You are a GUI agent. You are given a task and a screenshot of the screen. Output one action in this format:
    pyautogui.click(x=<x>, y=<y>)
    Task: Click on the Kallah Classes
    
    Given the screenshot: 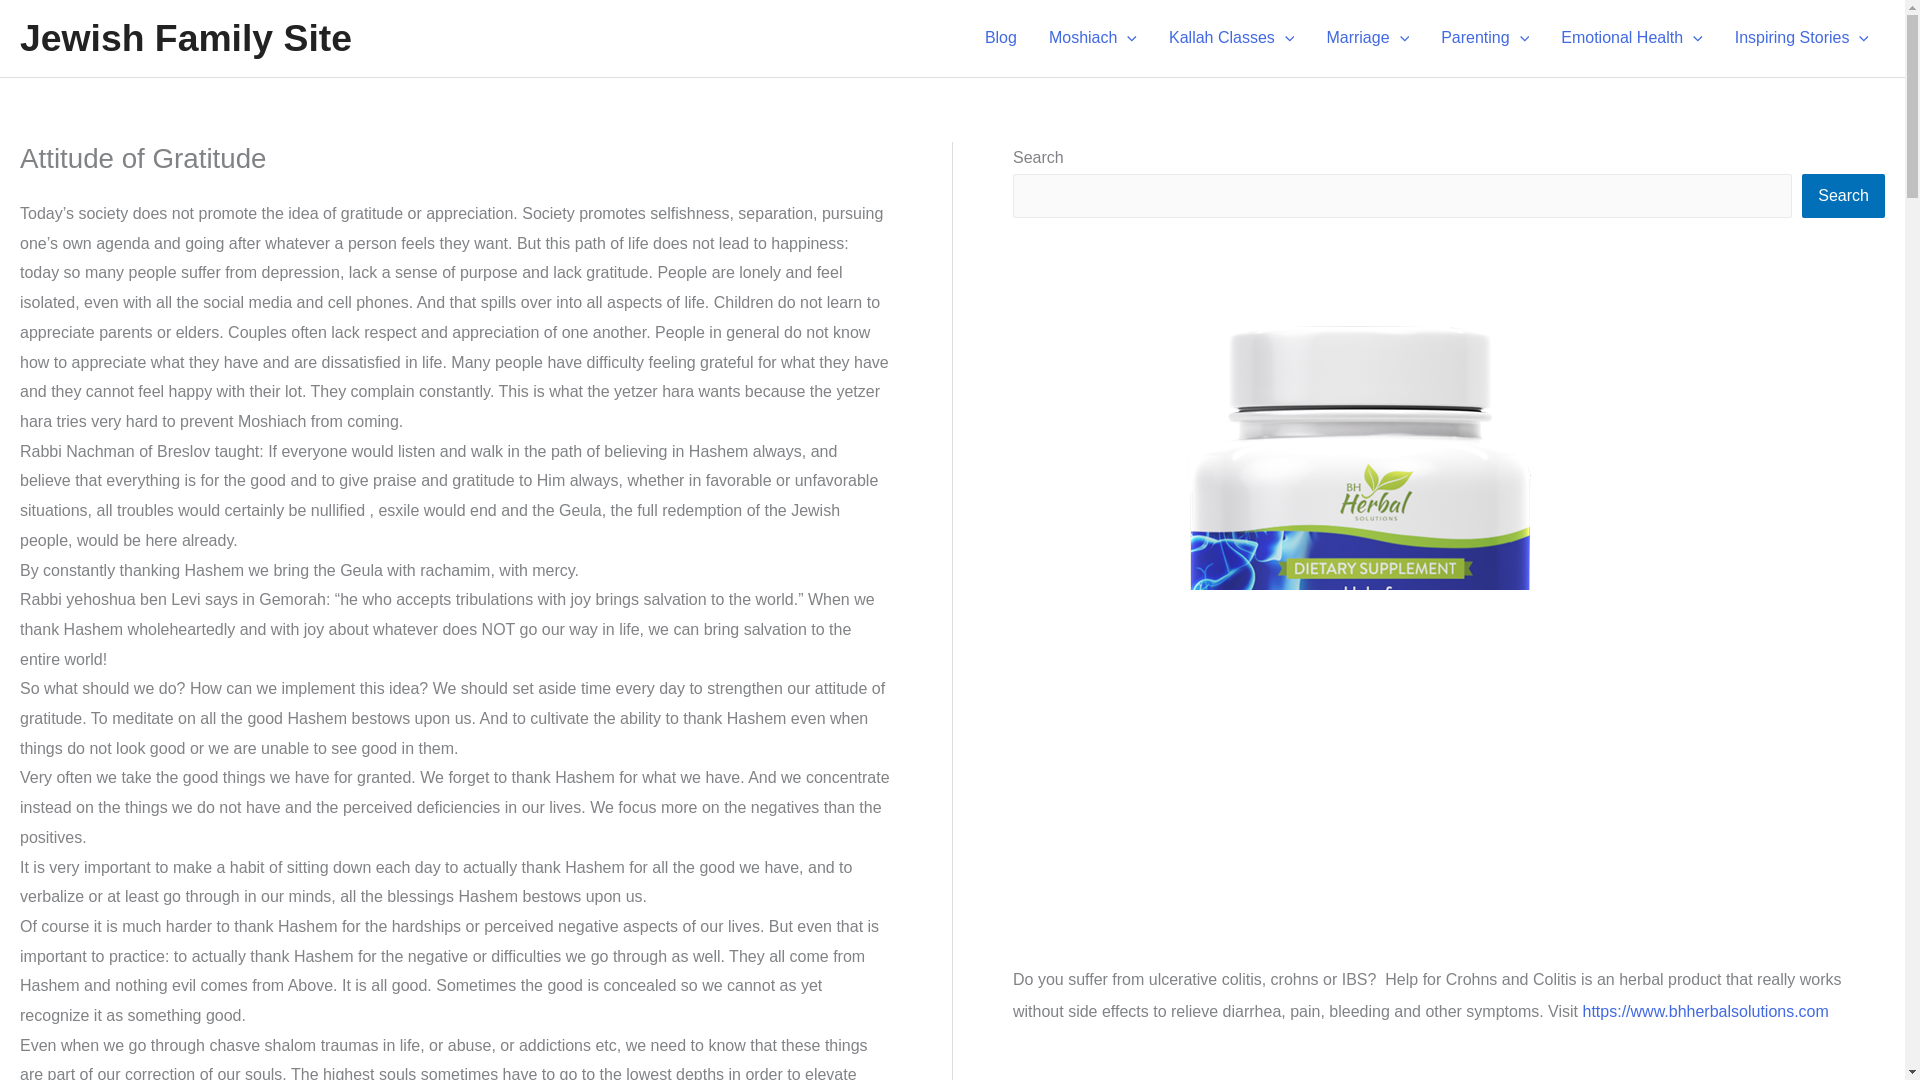 What is the action you would take?
    pyautogui.click(x=1231, y=38)
    